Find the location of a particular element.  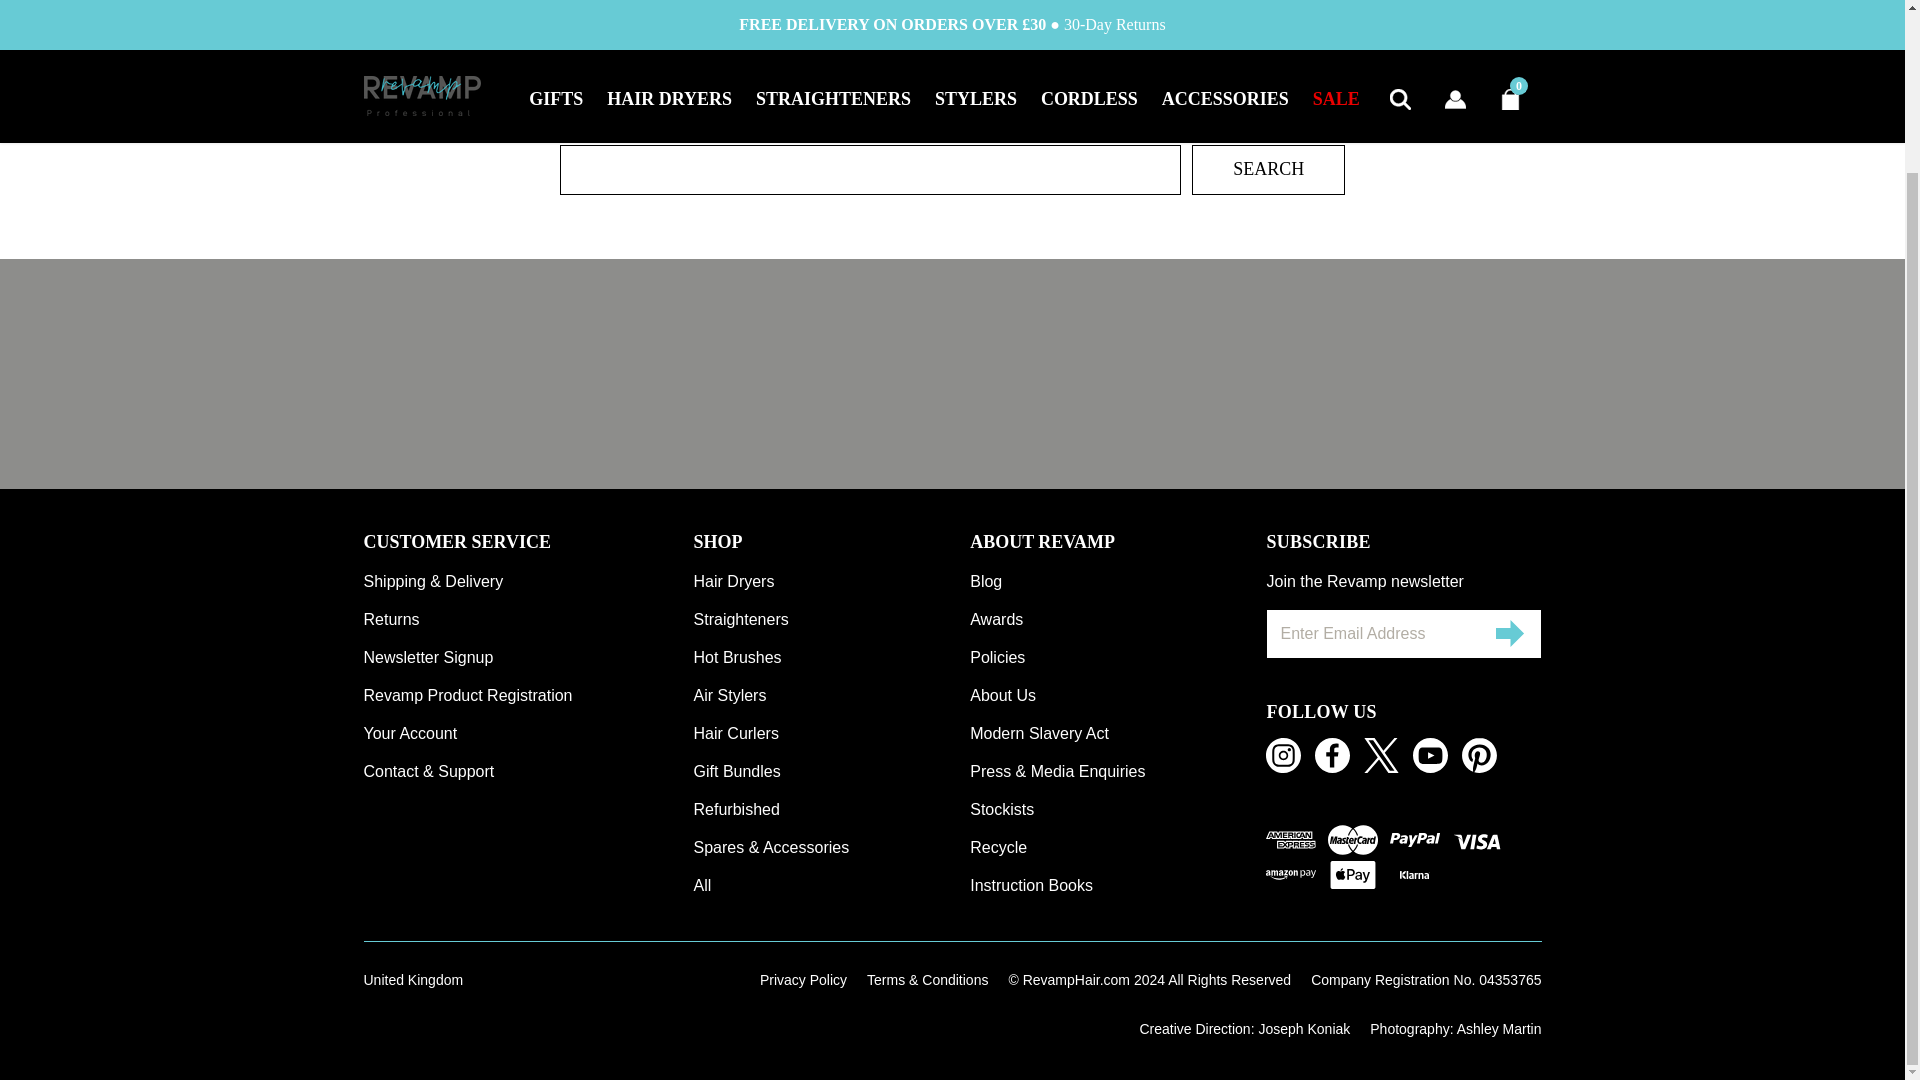

CUSTOMER SERVICE is located at coordinates (528, 542).